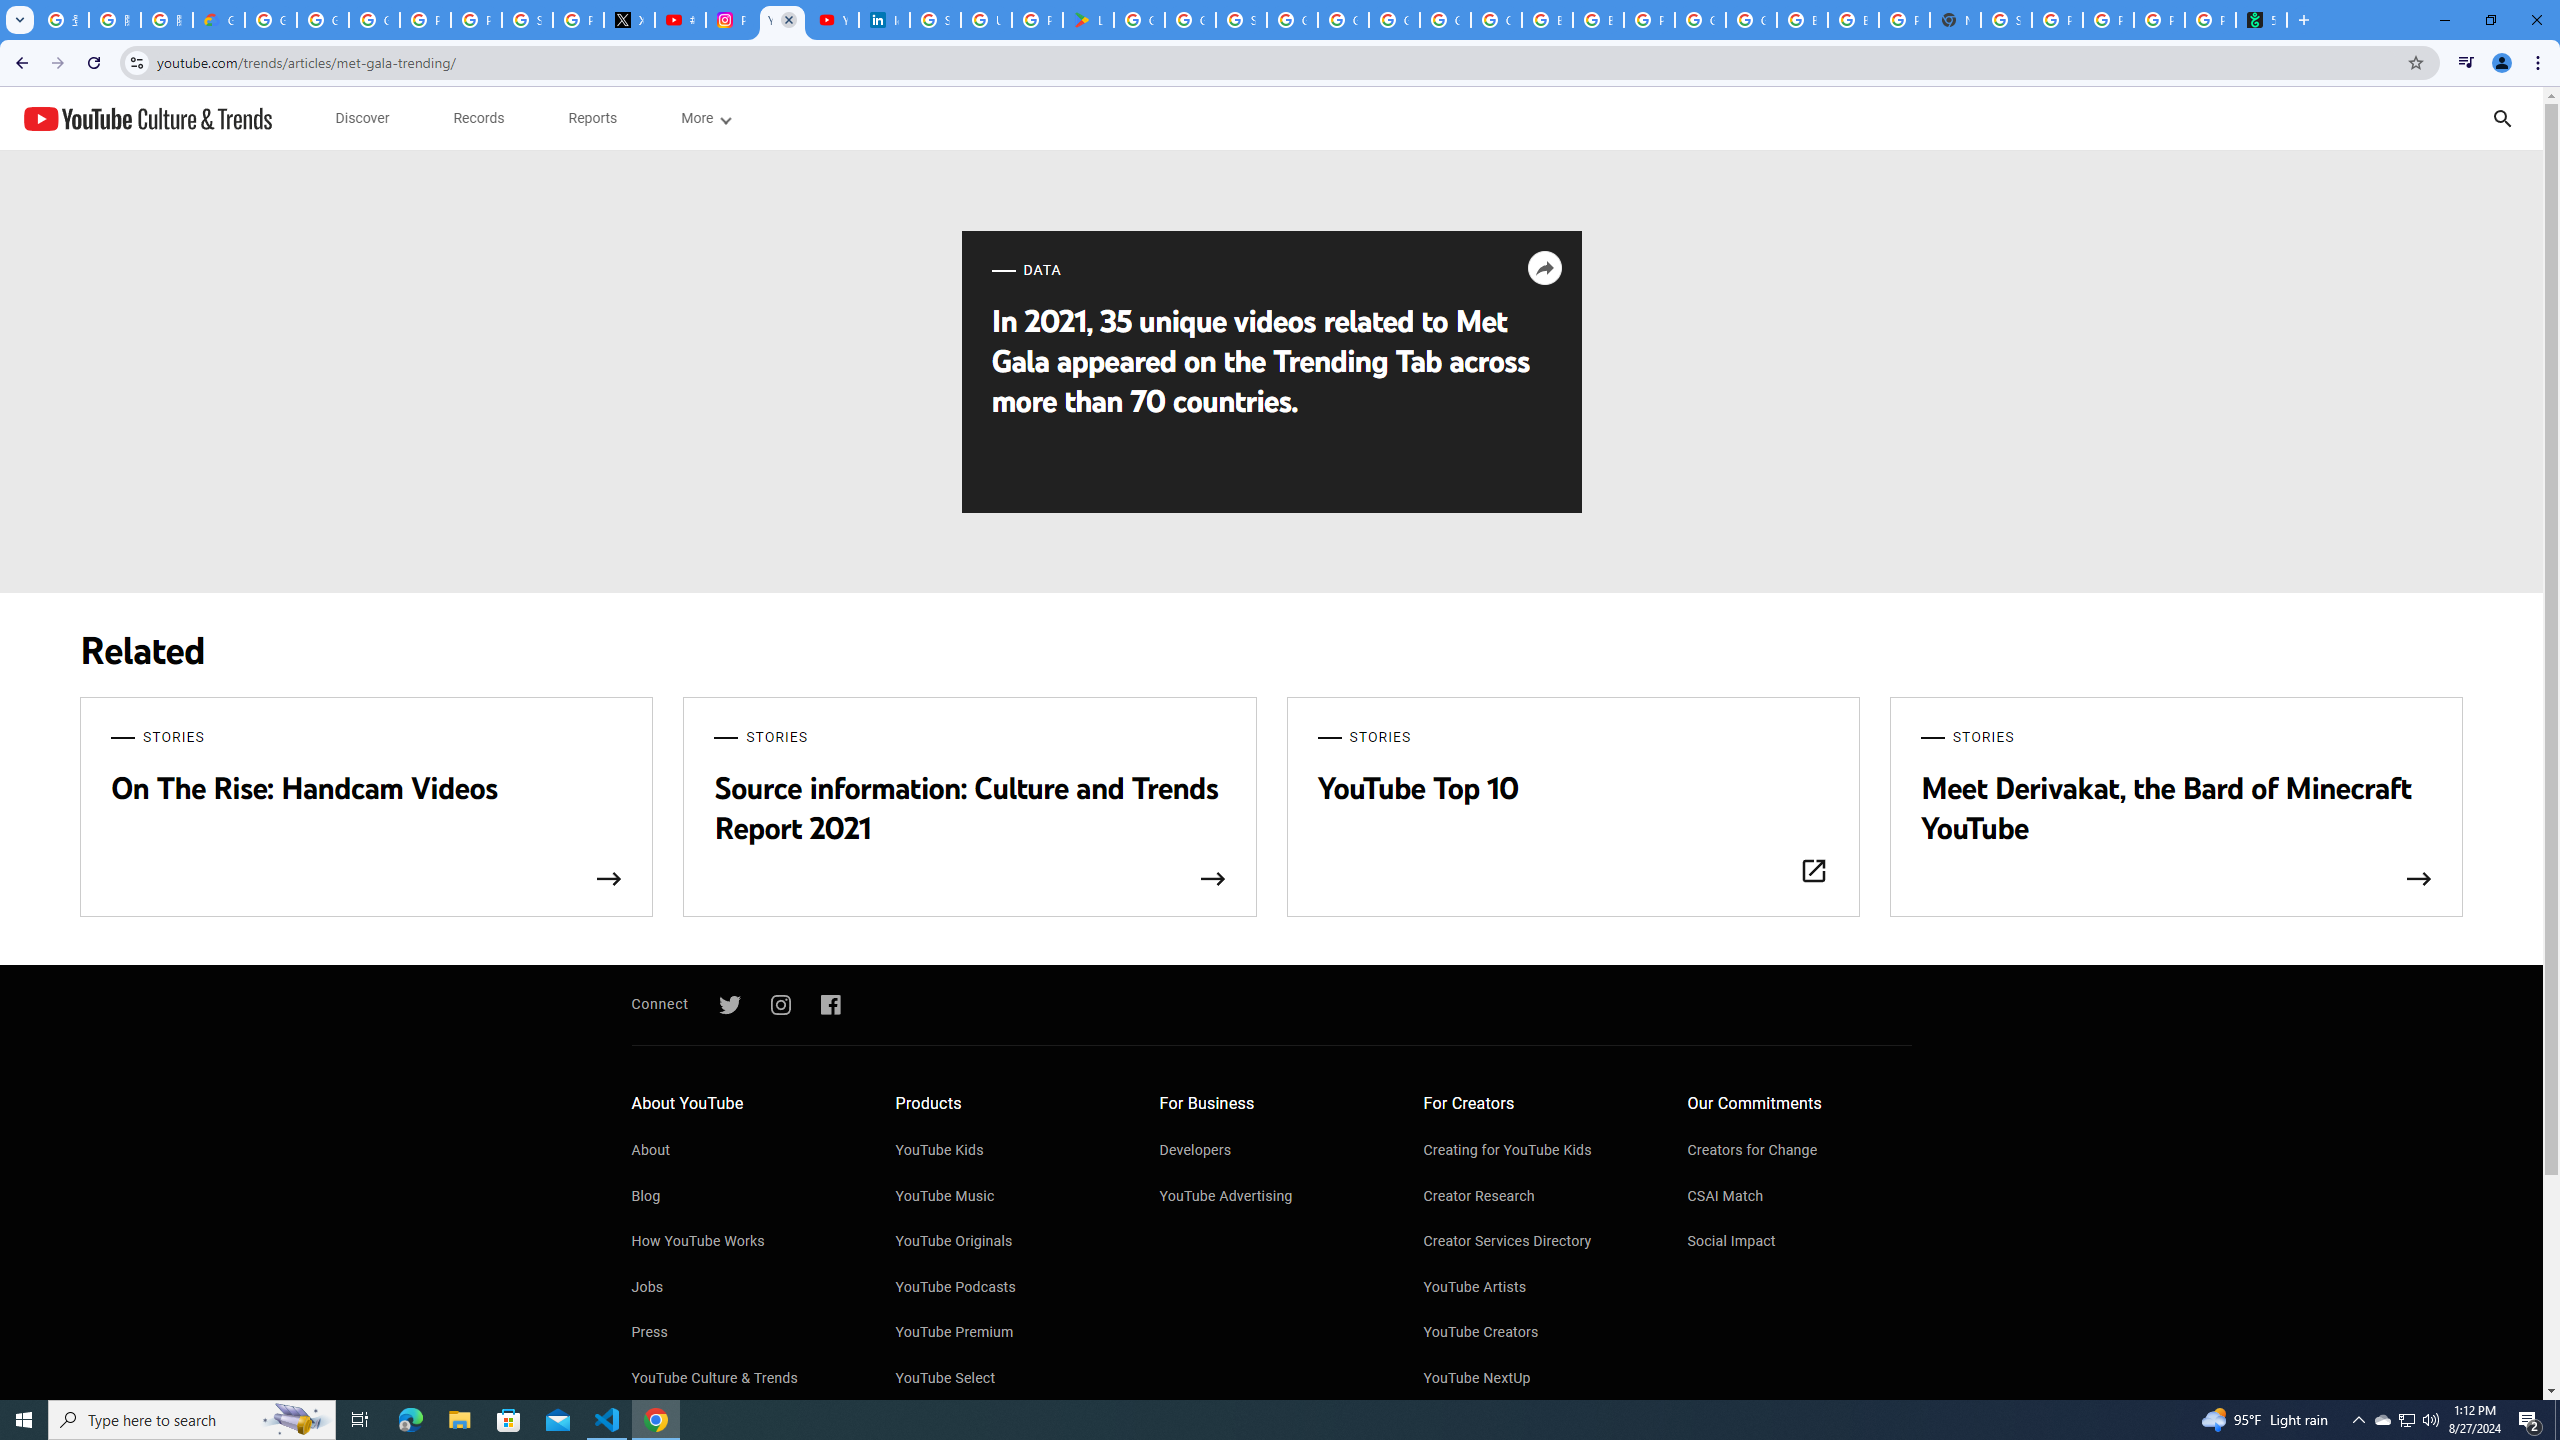  What do you see at coordinates (729, 1006) in the screenshot?
I see `Twitter` at bounding box center [729, 1006].